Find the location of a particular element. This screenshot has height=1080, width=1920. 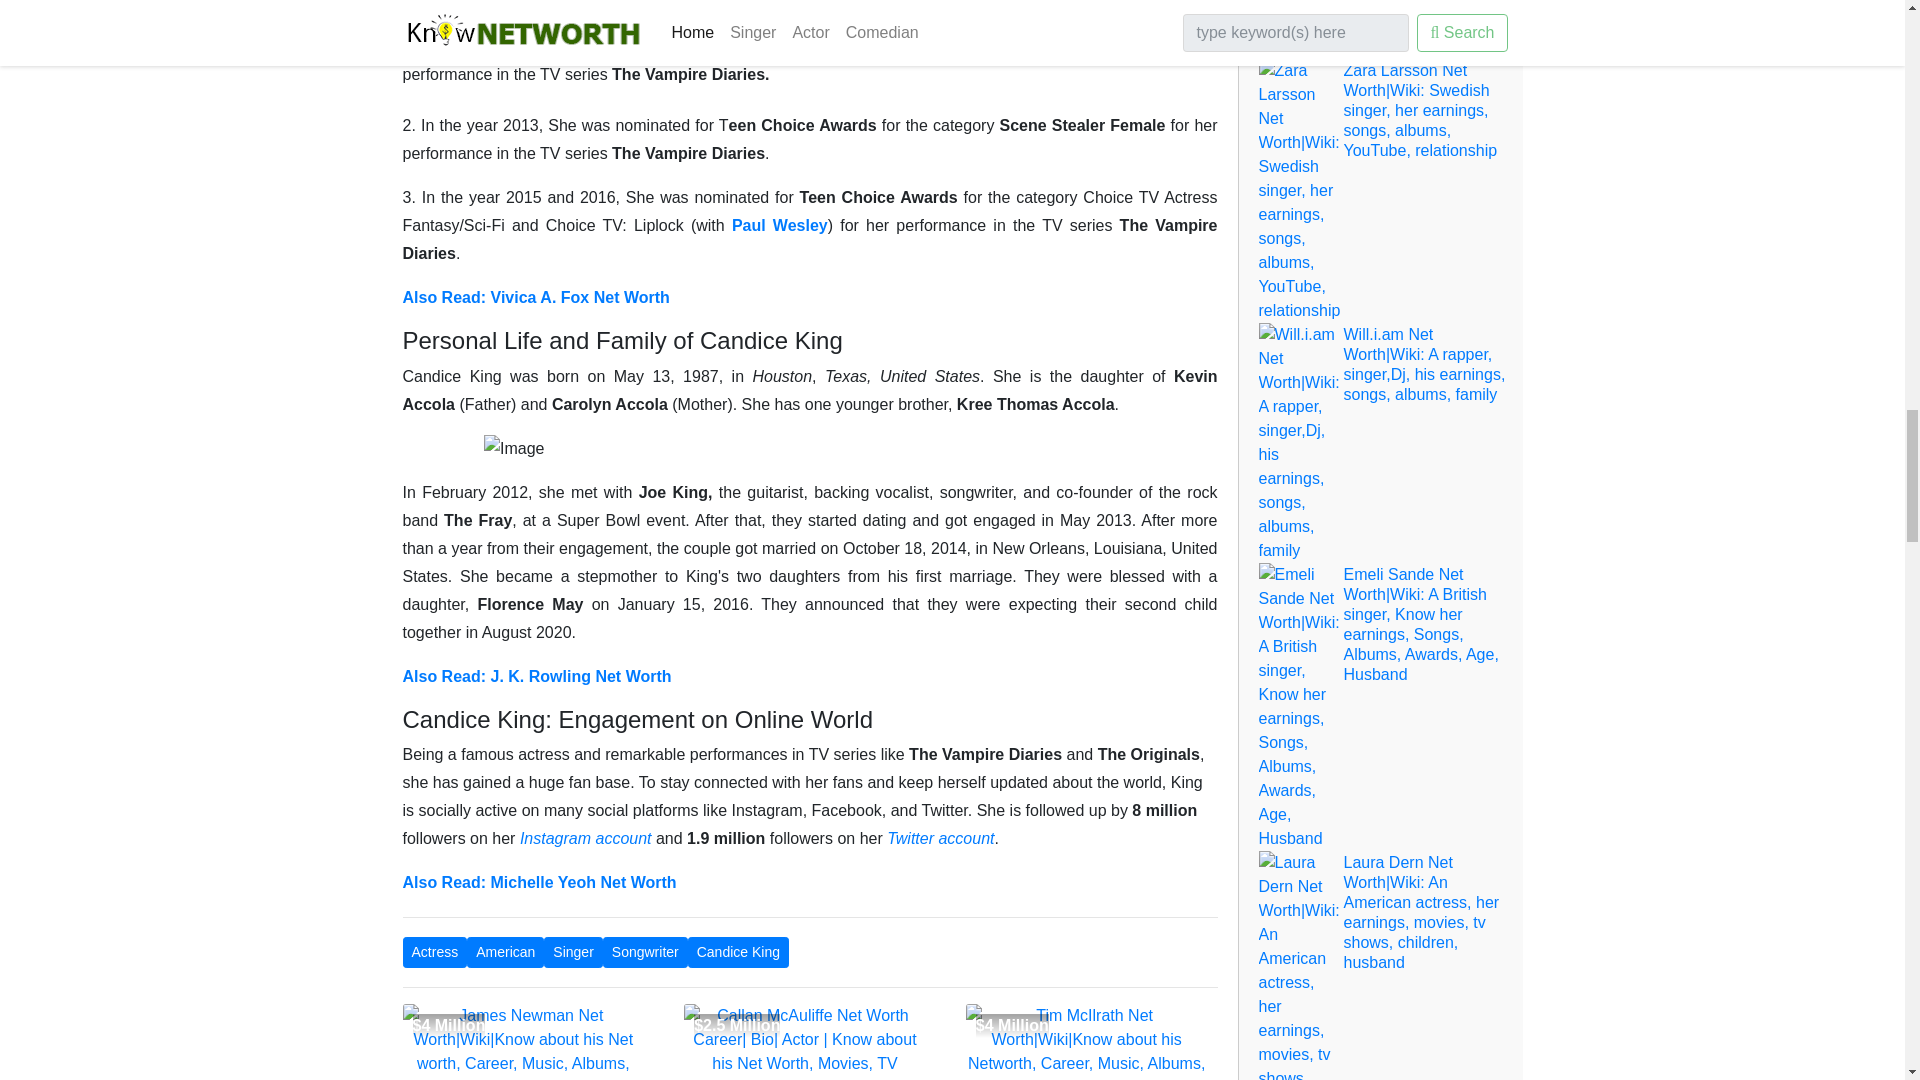

American is located at coordinates (504, 952).